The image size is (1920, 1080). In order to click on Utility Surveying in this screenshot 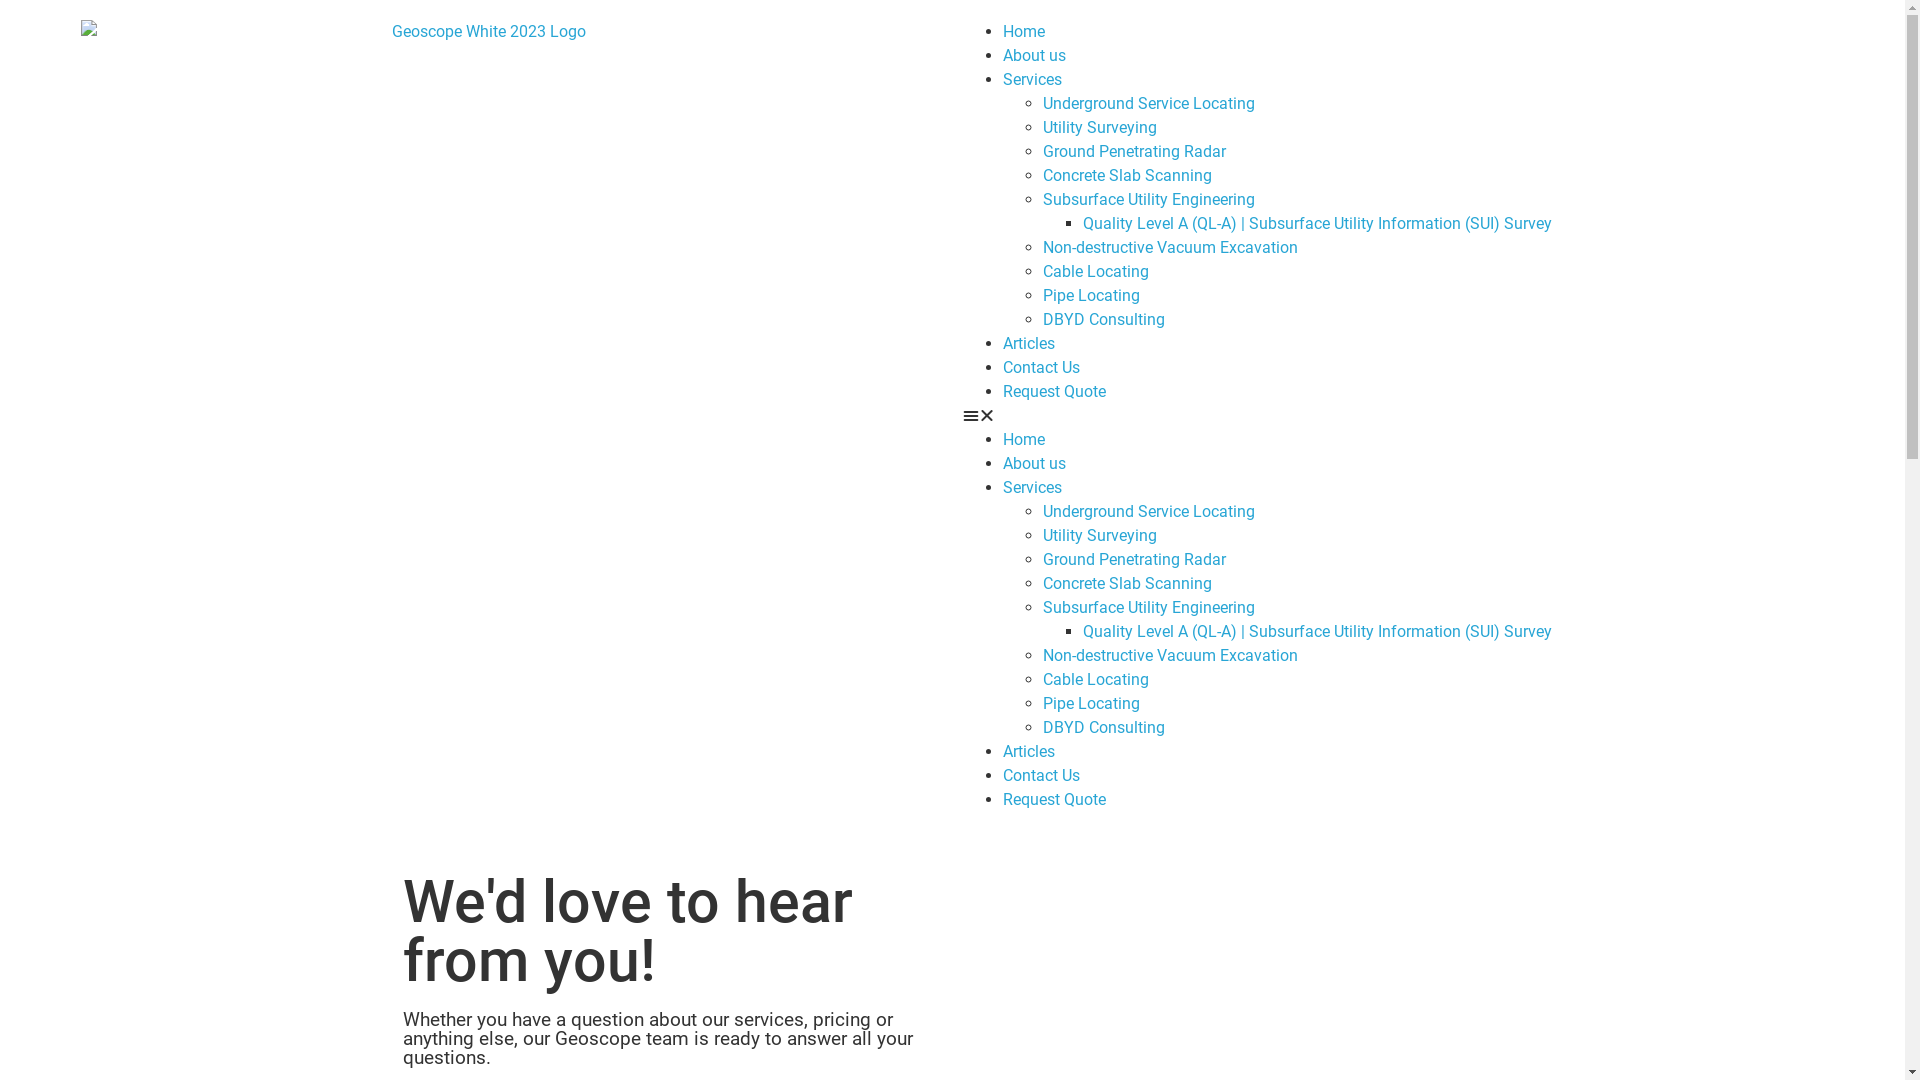, I will do `click(1099, 536)`.